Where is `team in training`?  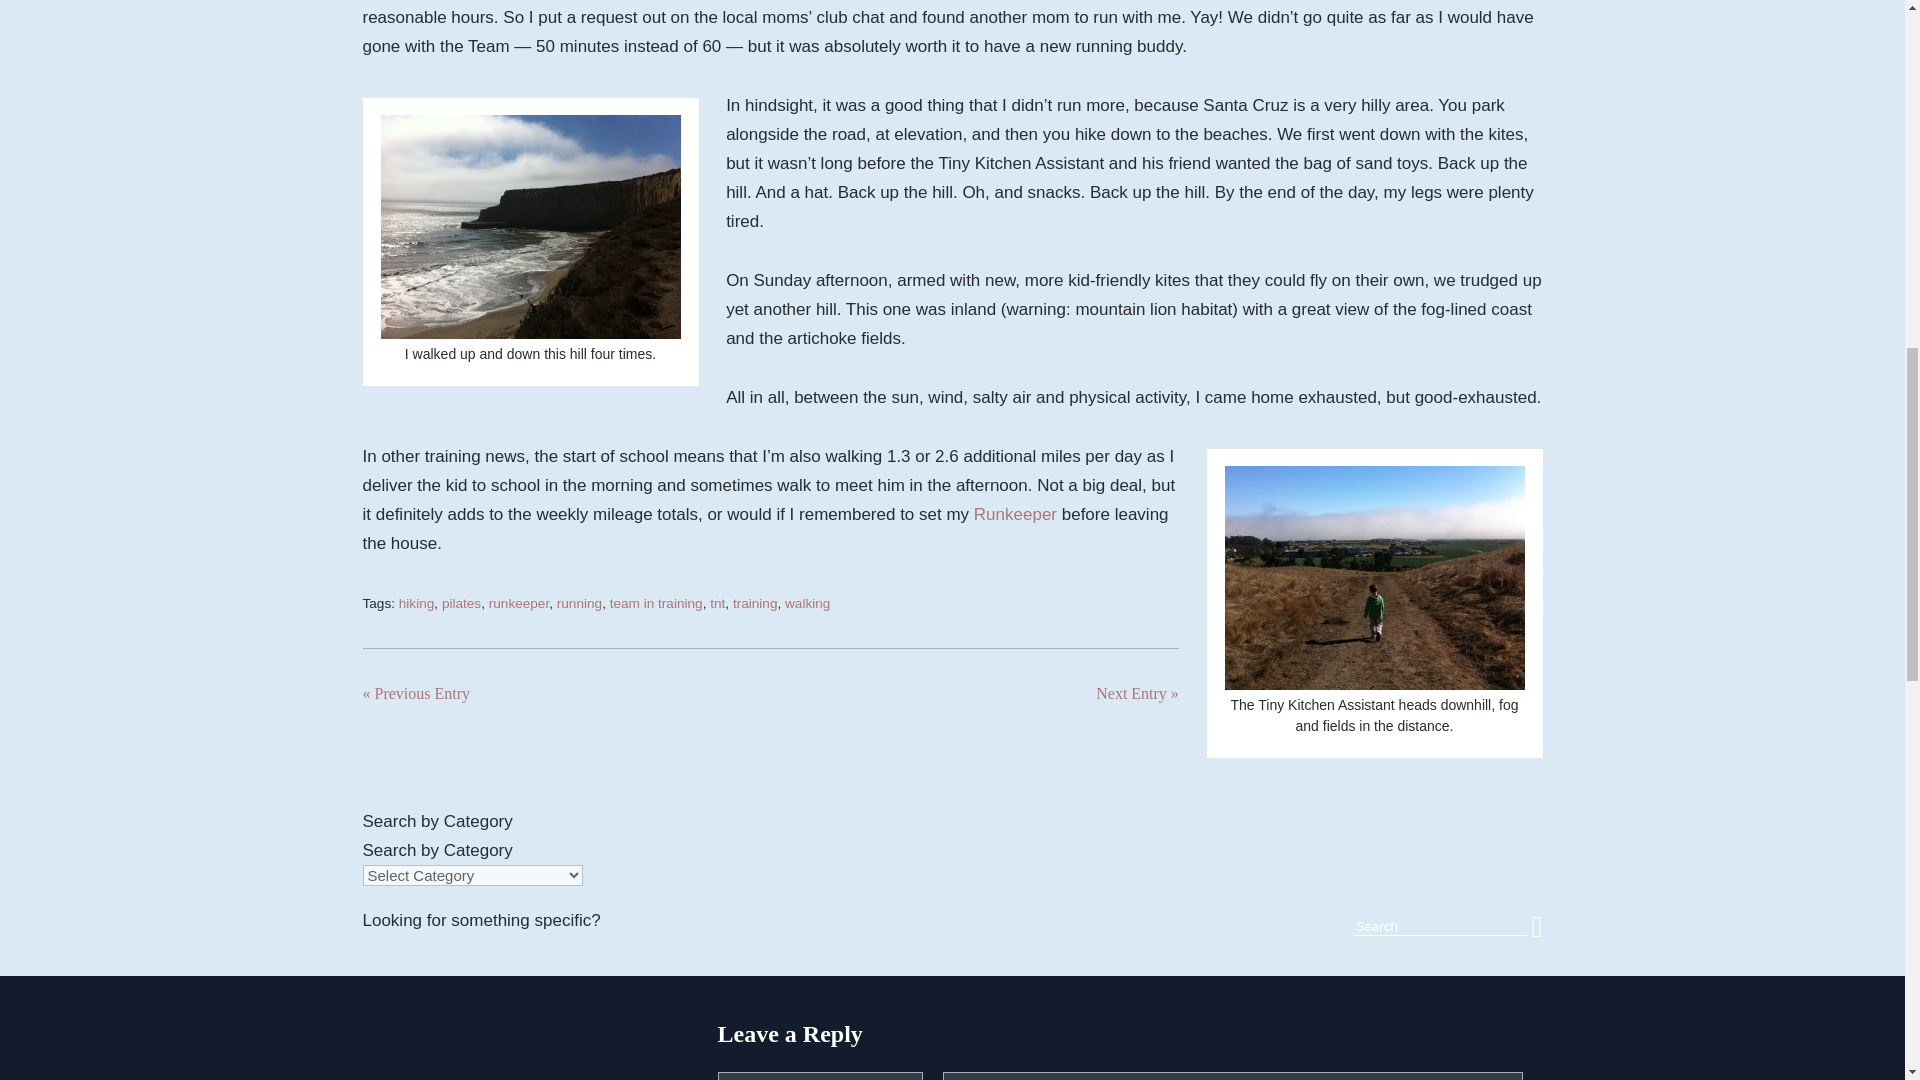 team in training is located at coordinates (656, 604).